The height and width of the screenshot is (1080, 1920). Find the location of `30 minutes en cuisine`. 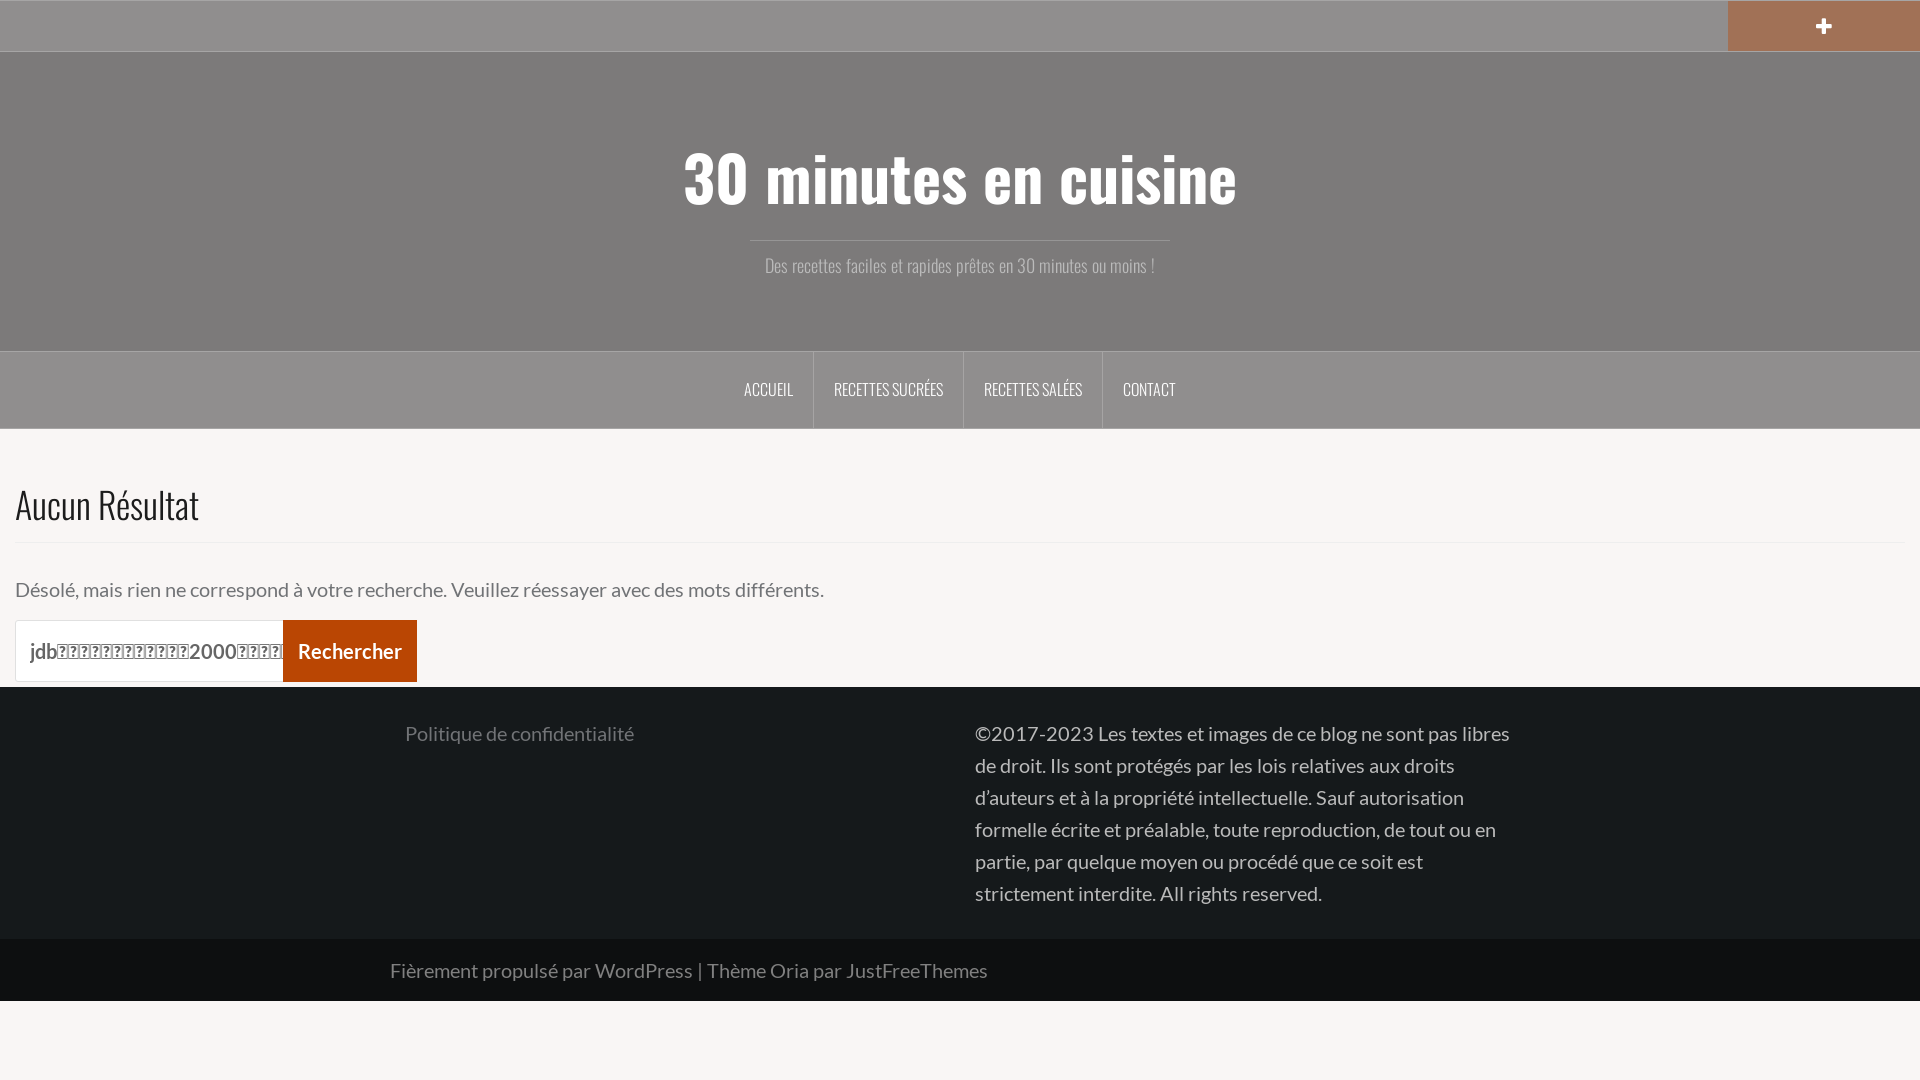

30 minutes en cuisine is located at coordinates (960, 176).